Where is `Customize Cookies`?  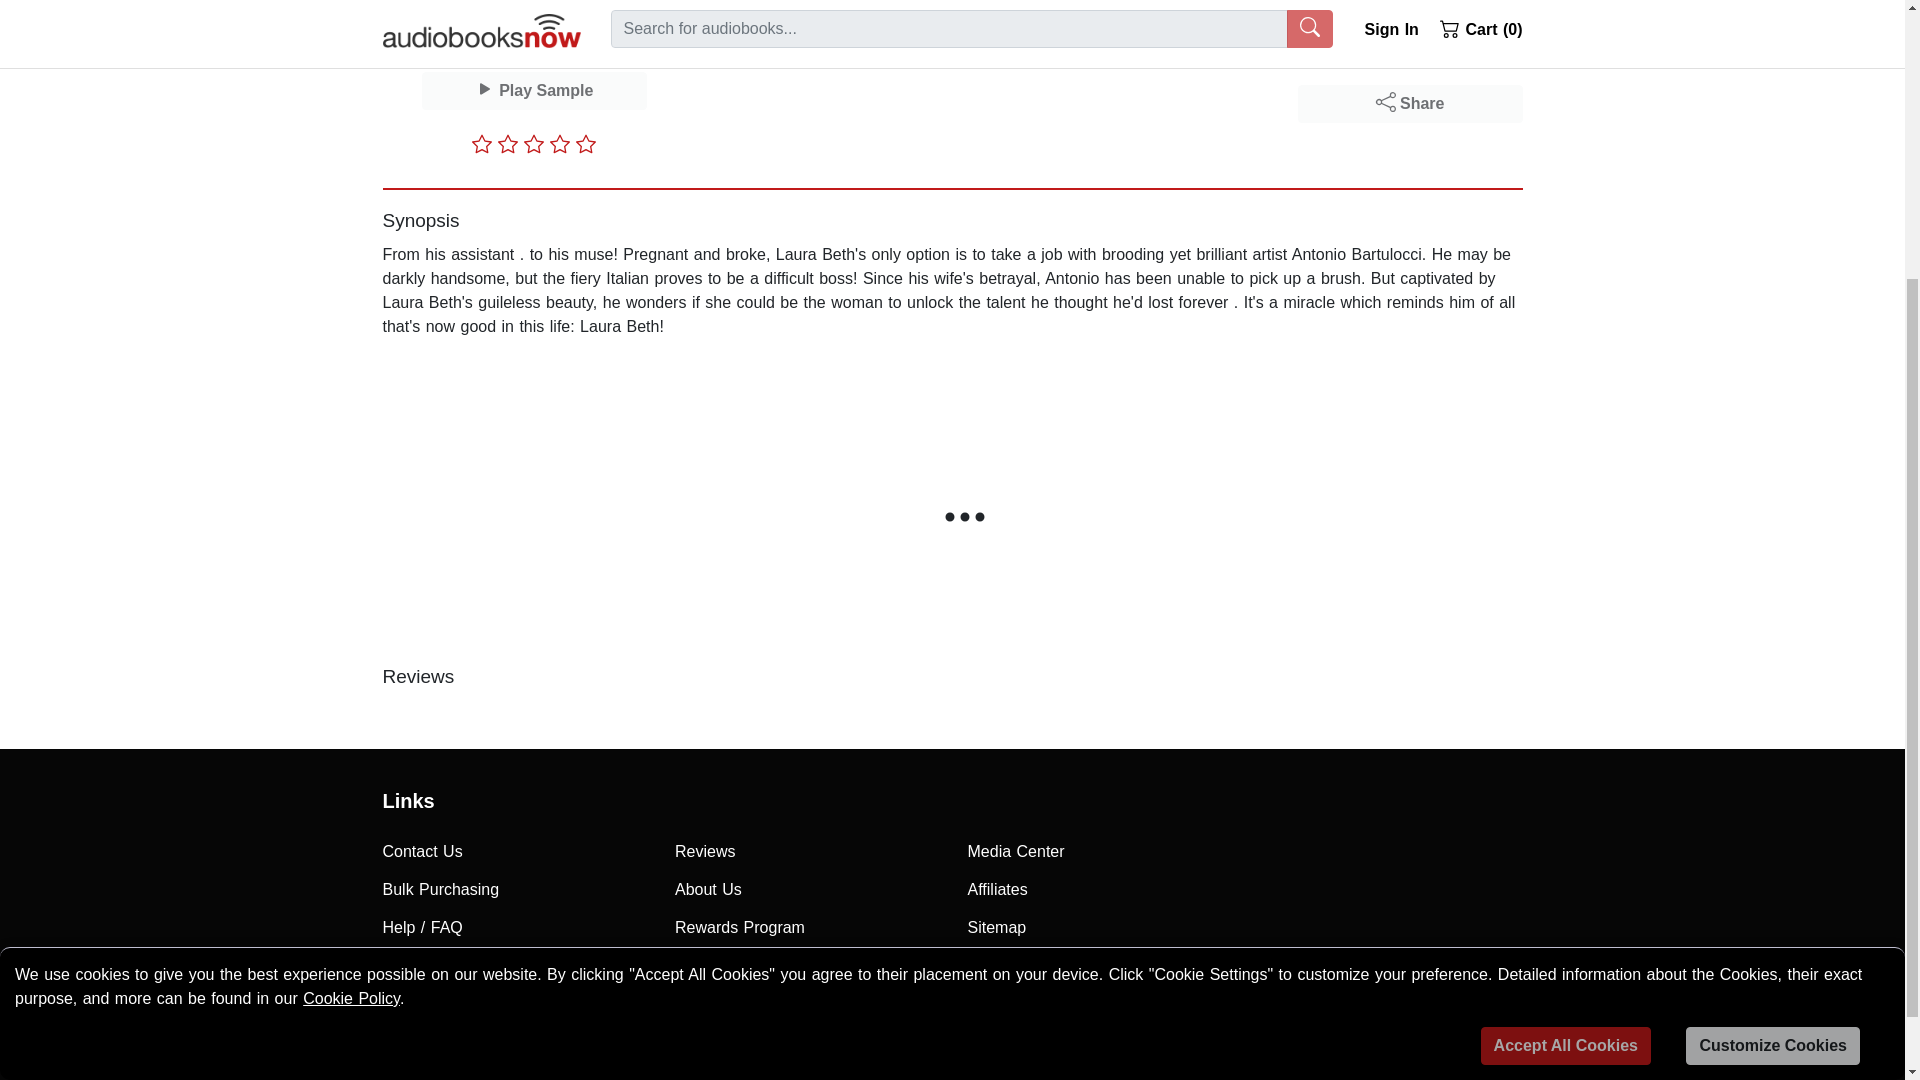
Customize Cookies is located at coordinates (1772, 658).